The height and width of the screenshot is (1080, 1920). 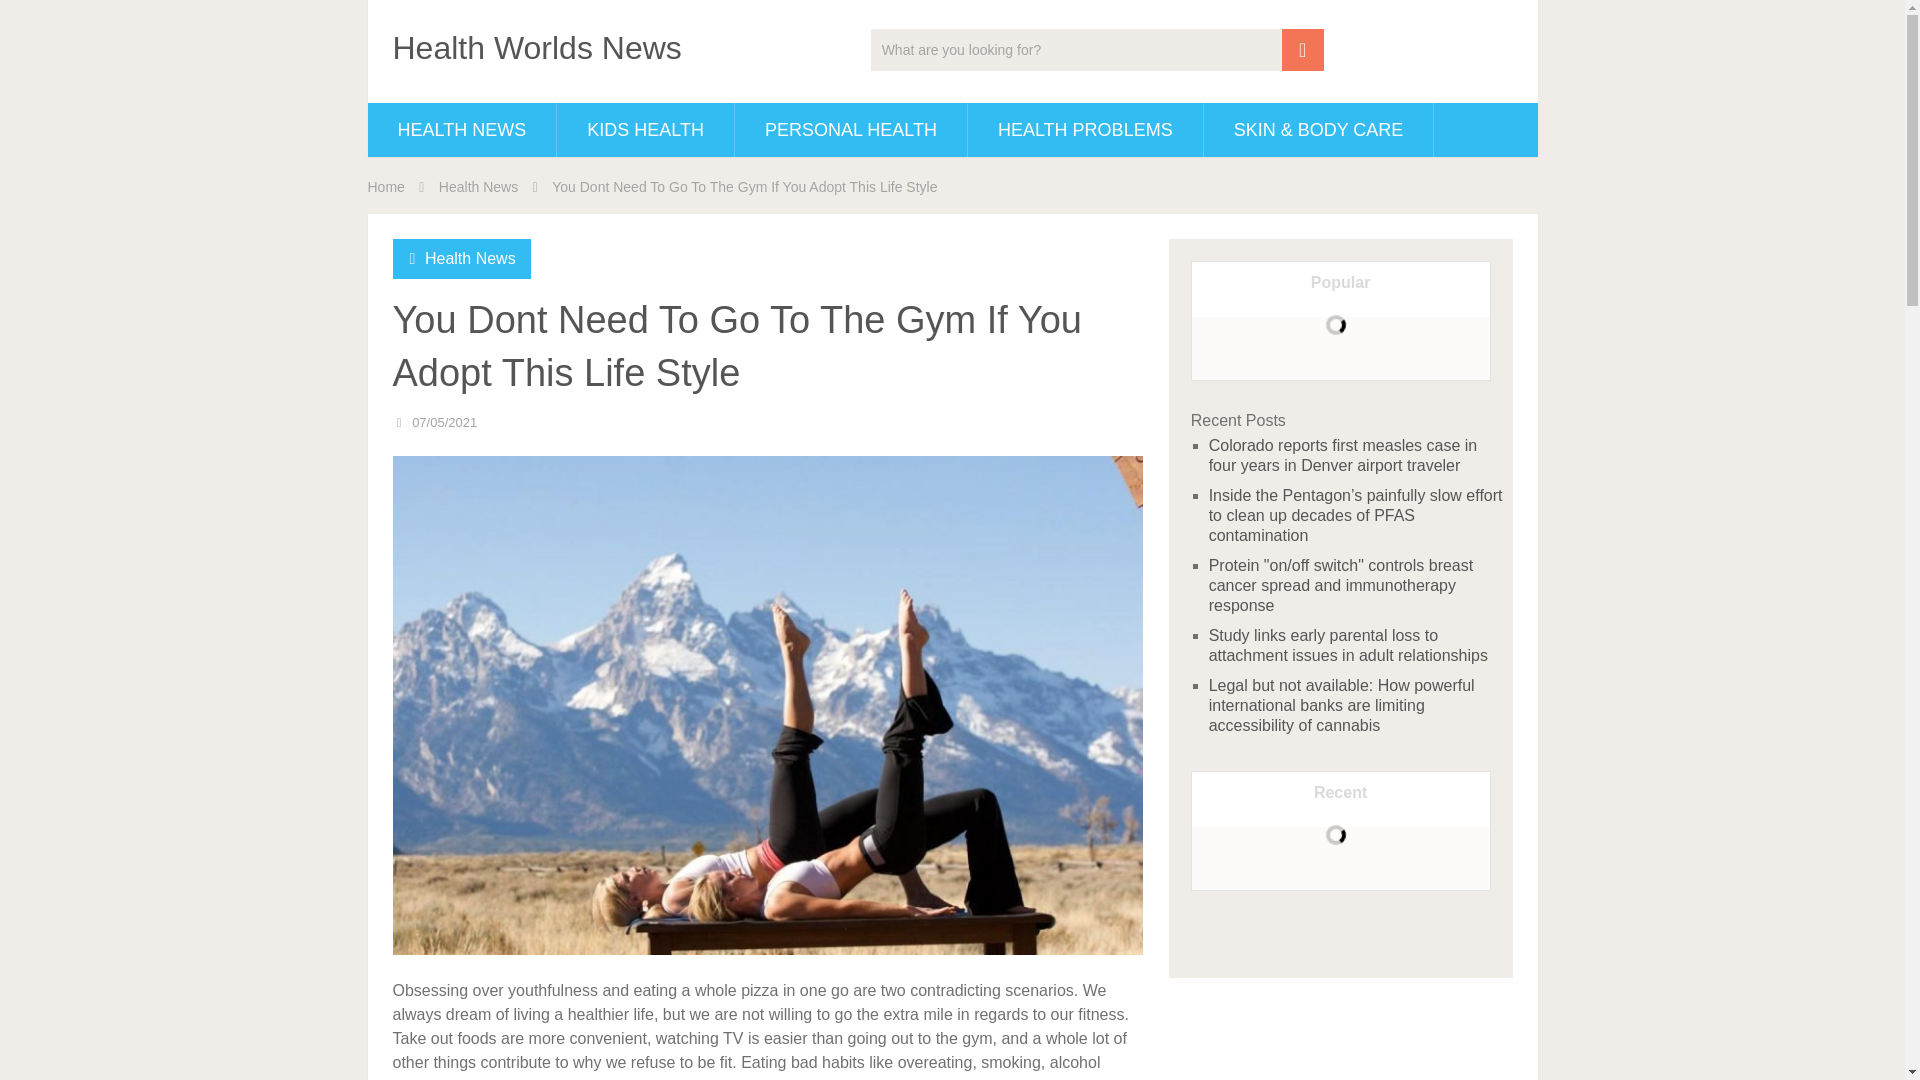 What do you see at coordinates (1098, 50) in the screenshot?
I see `What are you looking for?` at bounding box center [1098, 50].